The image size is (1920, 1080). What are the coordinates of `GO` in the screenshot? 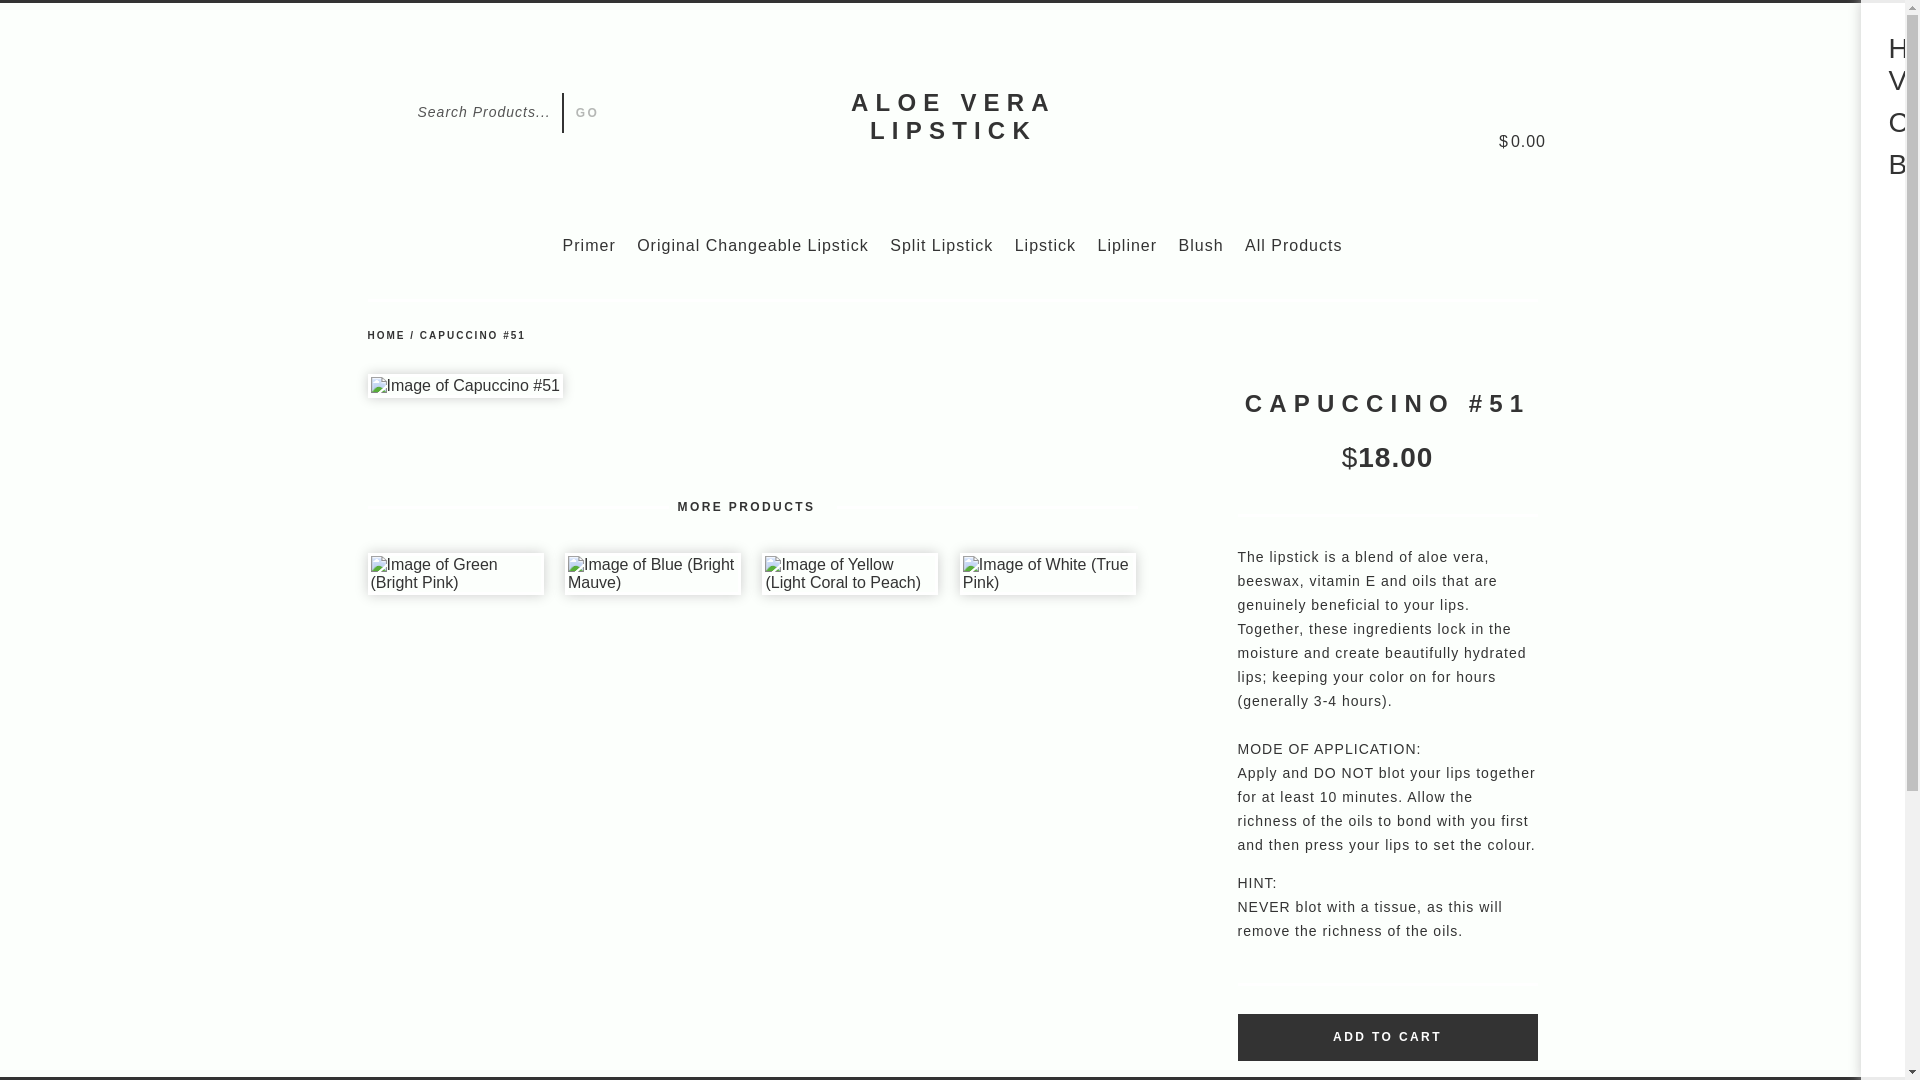 It's located at (584, 112).